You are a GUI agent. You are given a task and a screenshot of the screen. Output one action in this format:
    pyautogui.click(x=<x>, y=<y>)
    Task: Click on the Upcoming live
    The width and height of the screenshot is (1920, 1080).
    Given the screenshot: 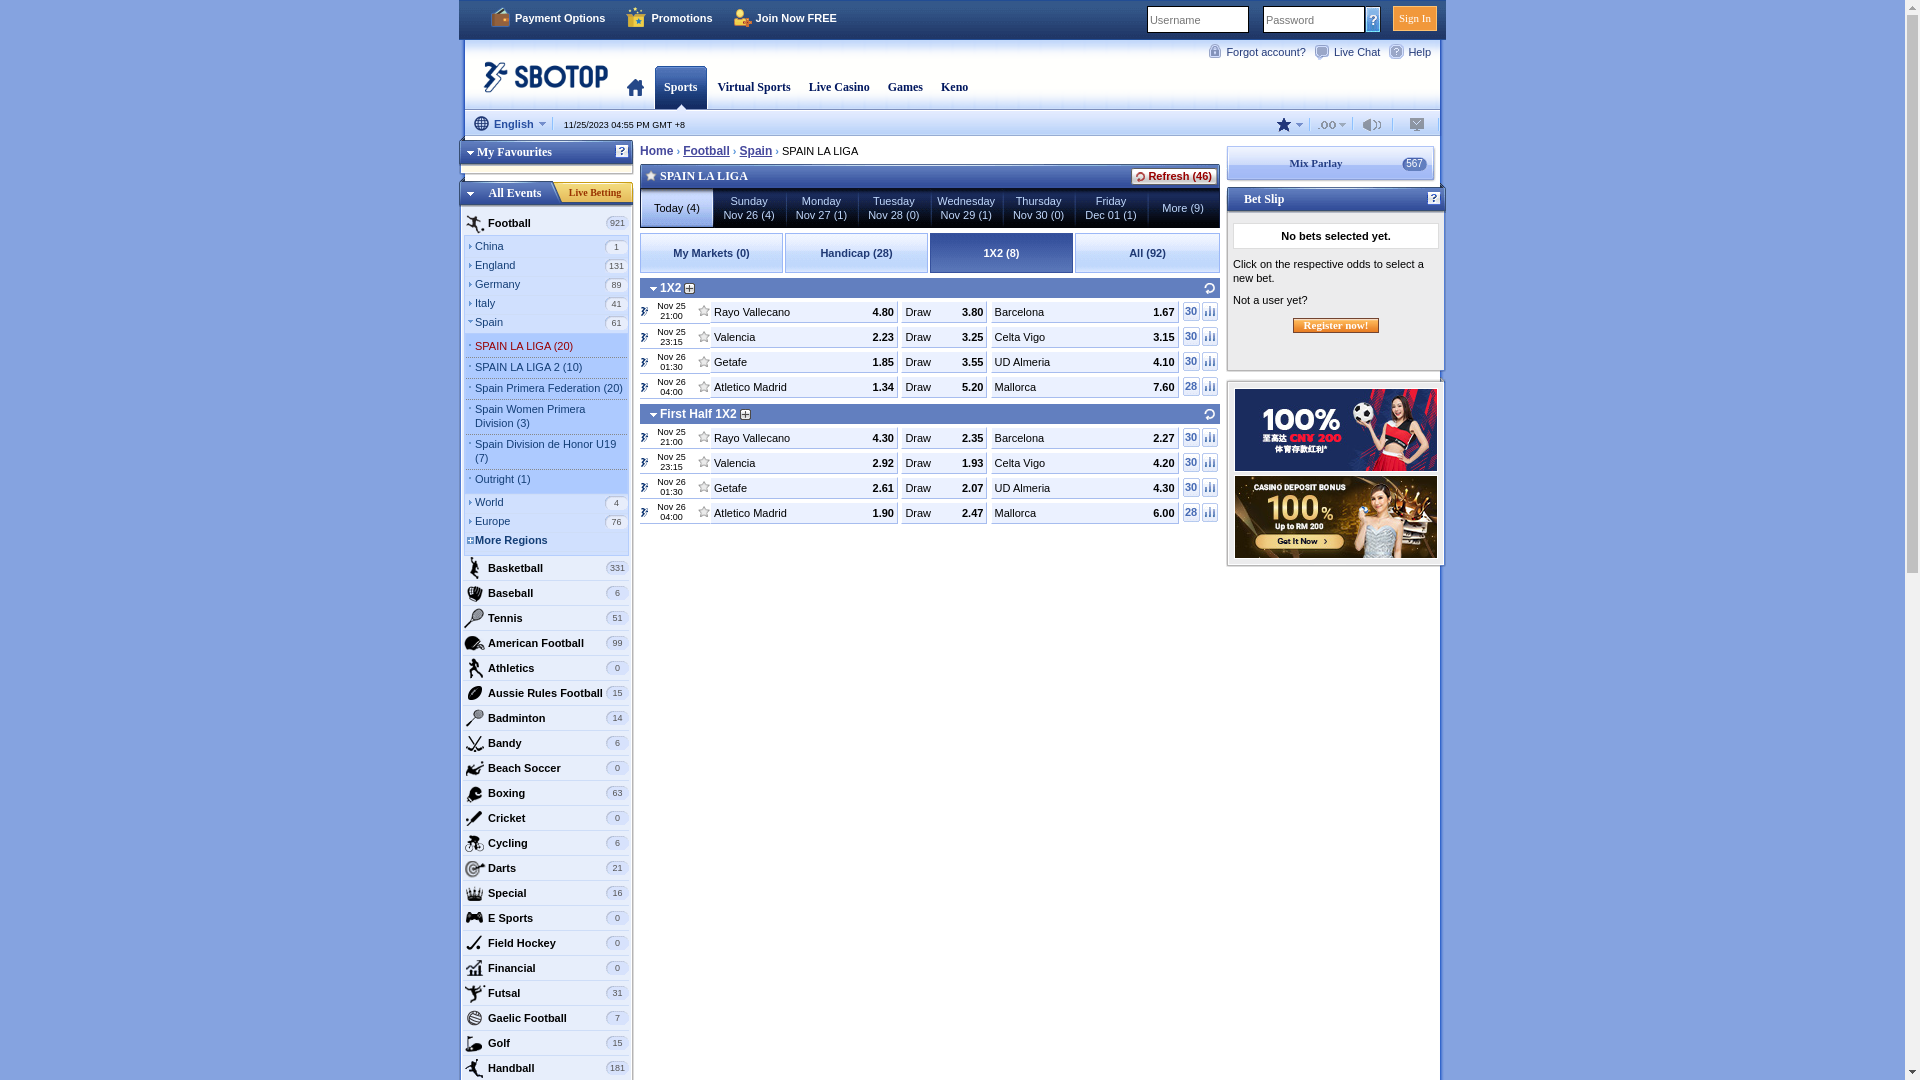 What is the action you would take?
    pyautogui.click(x=643, y=462)
    